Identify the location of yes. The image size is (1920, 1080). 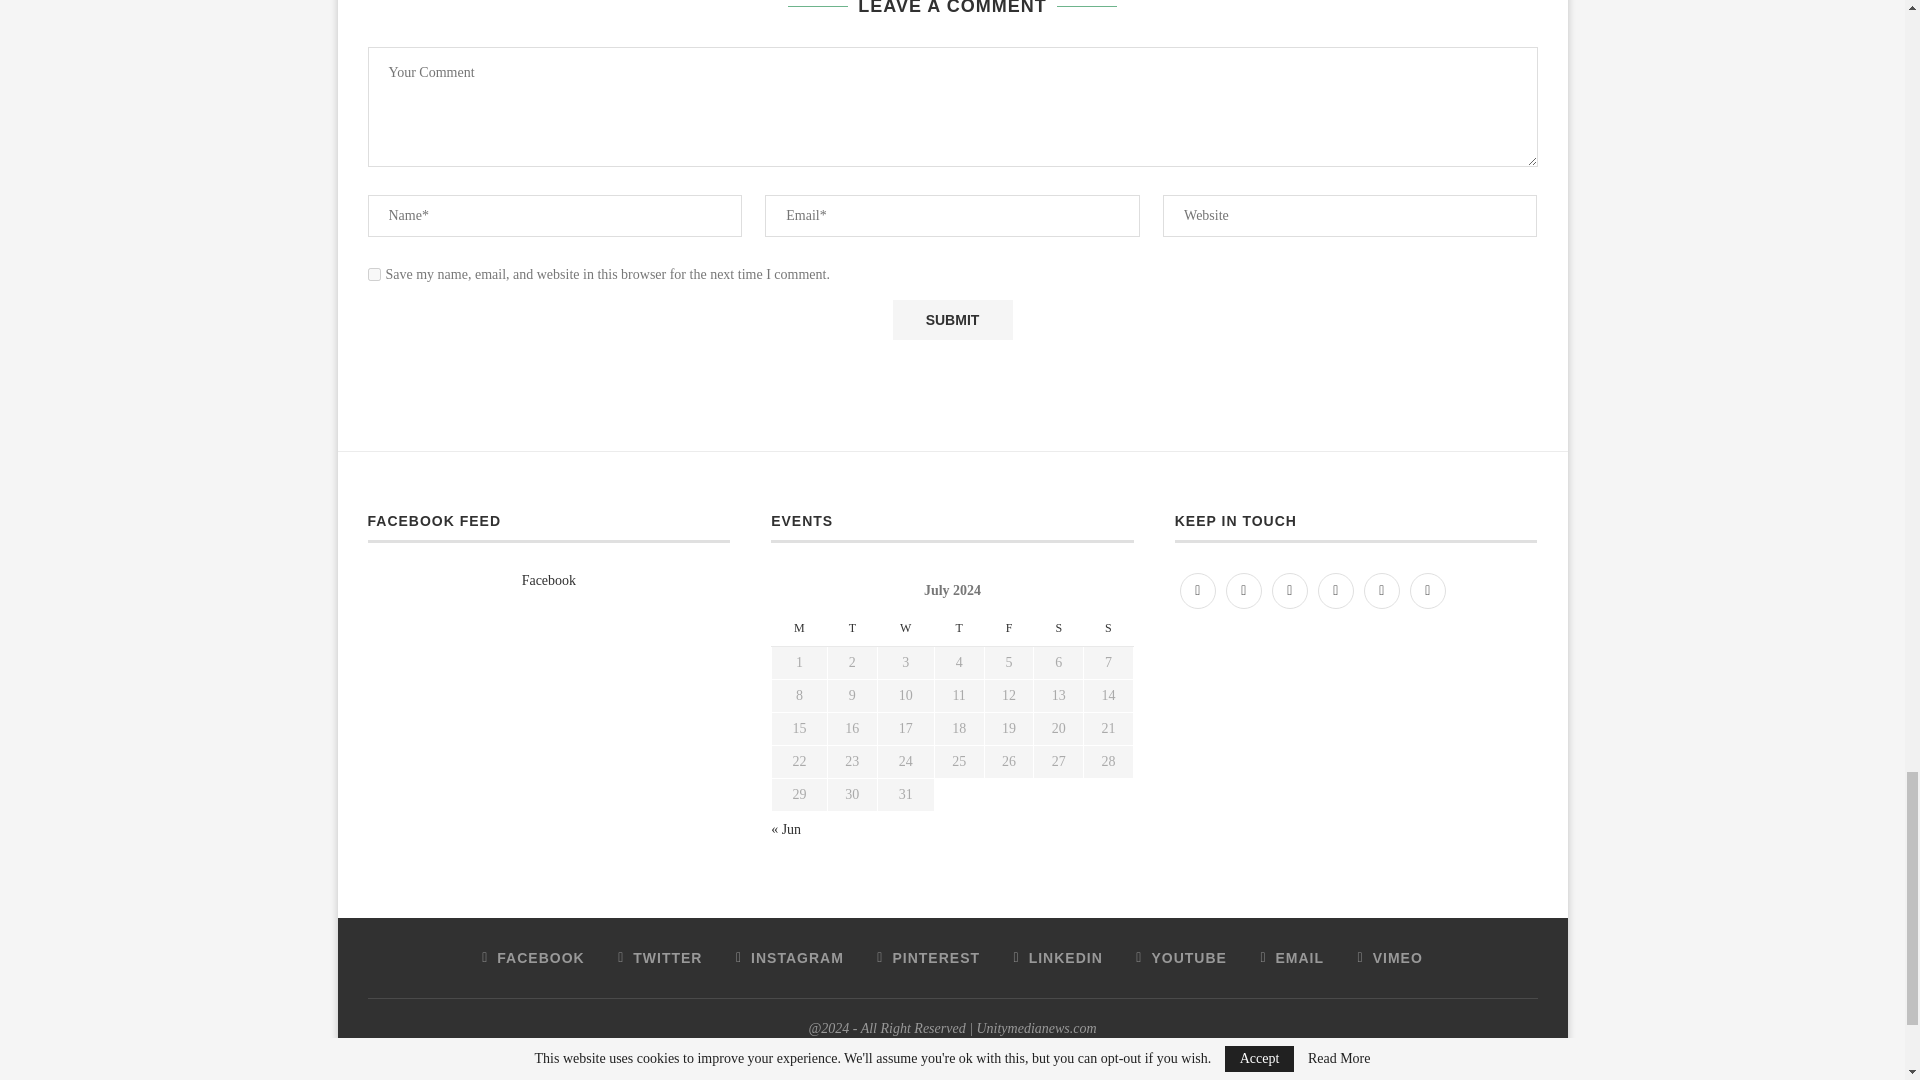
(374, 274).